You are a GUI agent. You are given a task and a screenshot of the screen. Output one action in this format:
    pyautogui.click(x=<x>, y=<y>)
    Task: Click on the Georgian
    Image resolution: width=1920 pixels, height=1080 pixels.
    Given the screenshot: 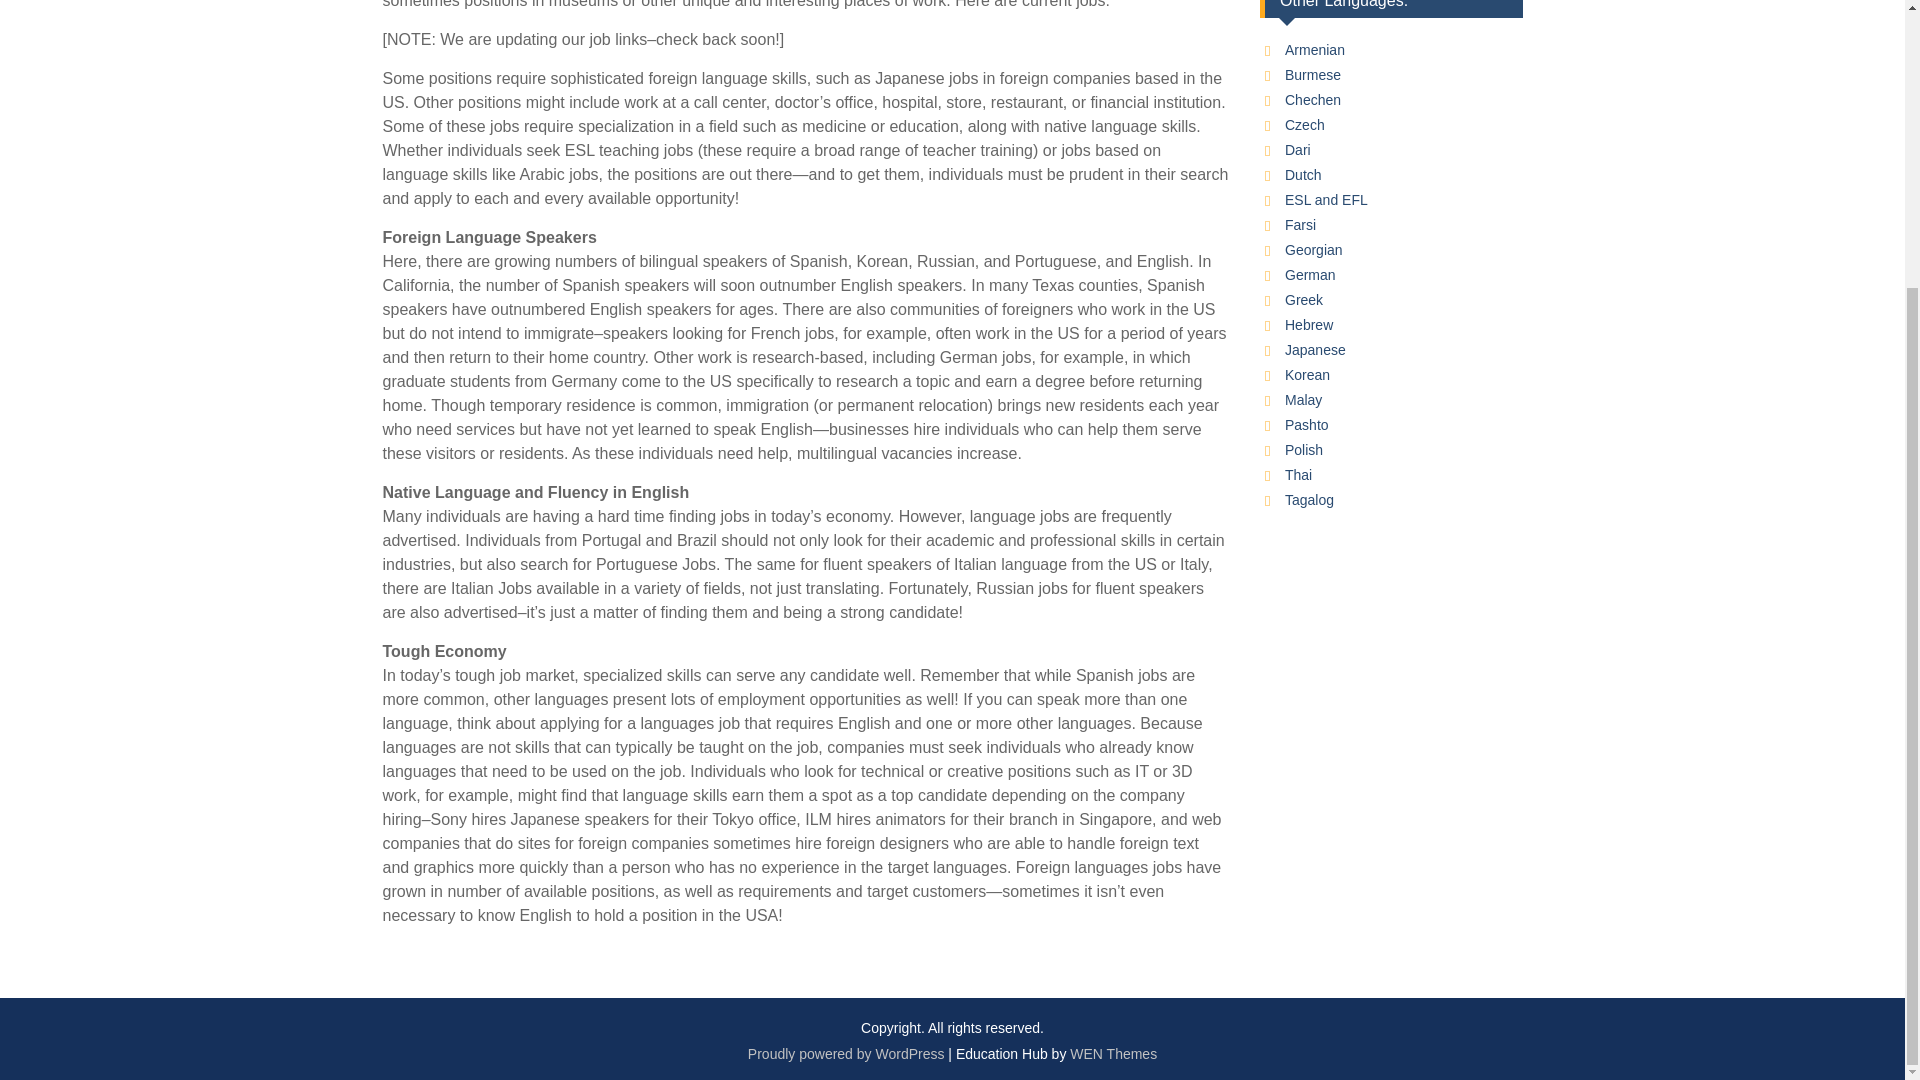 What is the action you would take?
    pyautogui.click(x=1313, y=250)
    